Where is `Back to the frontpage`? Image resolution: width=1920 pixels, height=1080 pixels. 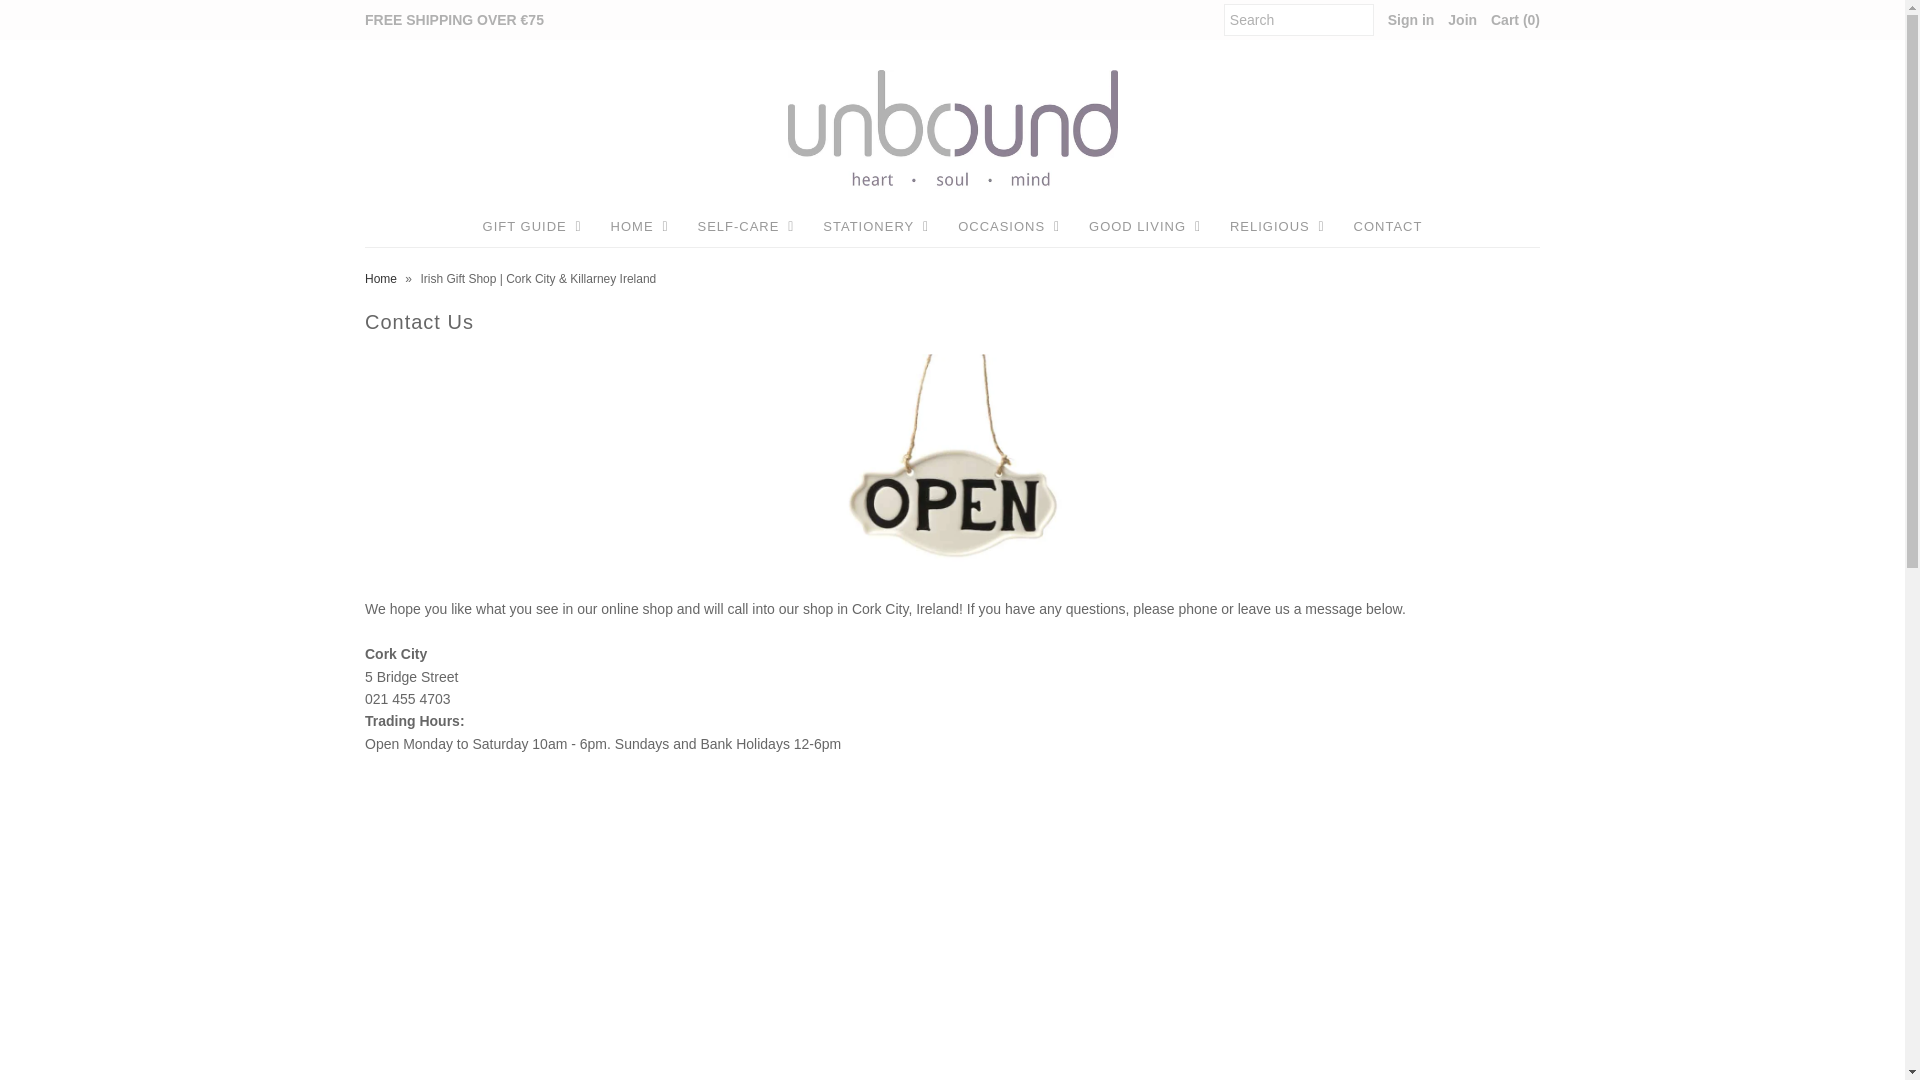 Back to the frontpage is located at coordinates (382, 279).